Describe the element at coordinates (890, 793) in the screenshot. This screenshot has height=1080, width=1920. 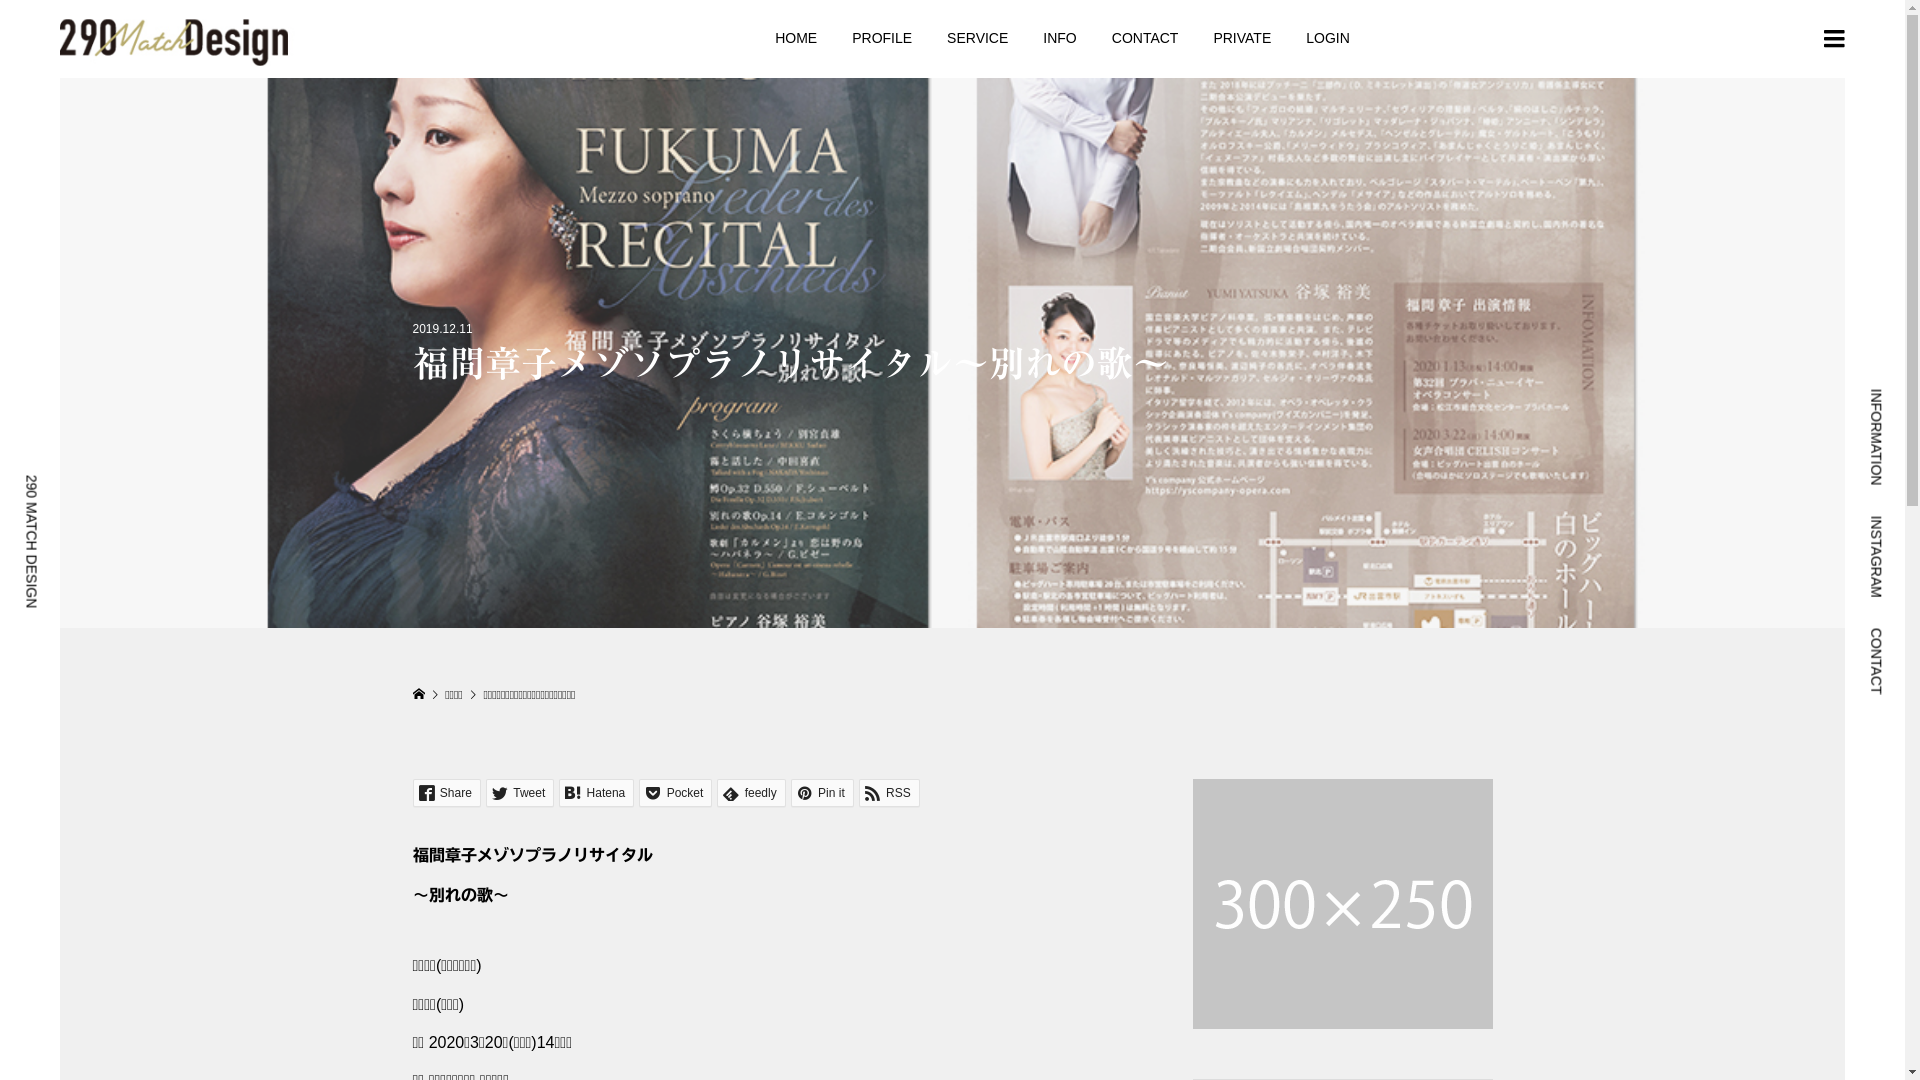
I see `RSS` at that location.